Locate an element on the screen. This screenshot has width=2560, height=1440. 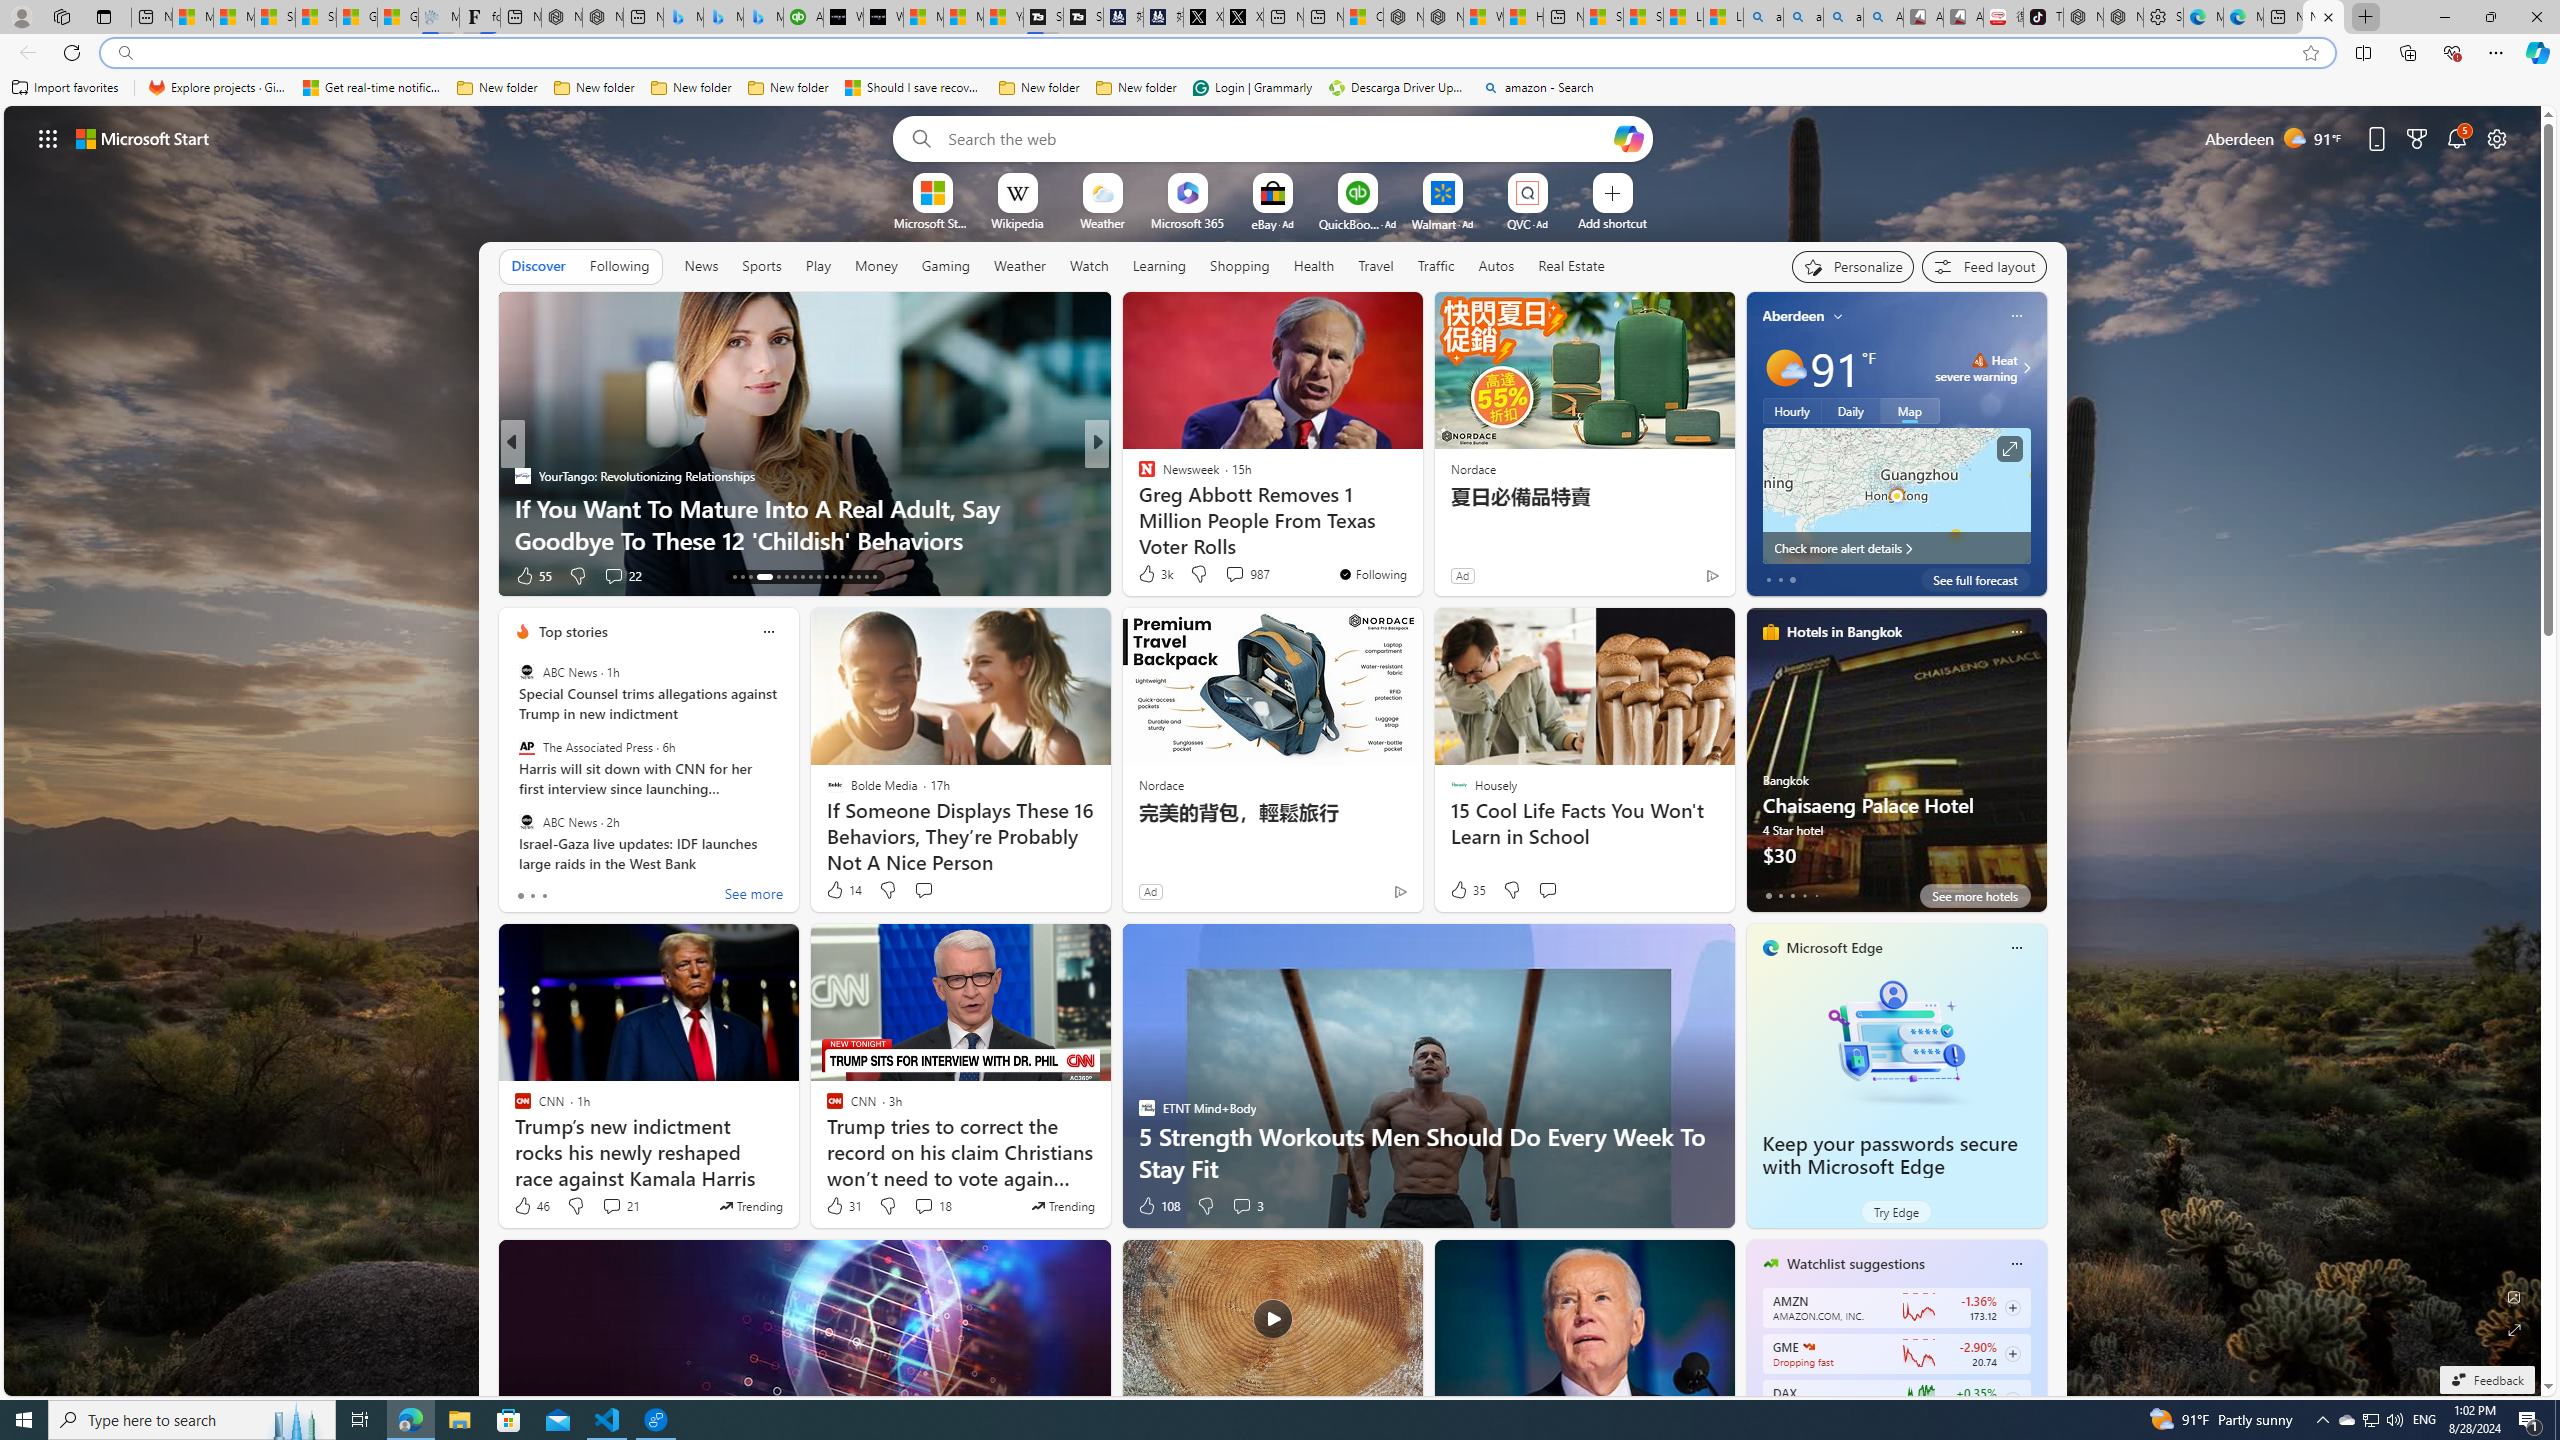
12 Like is located at coordinates (1148, 576).